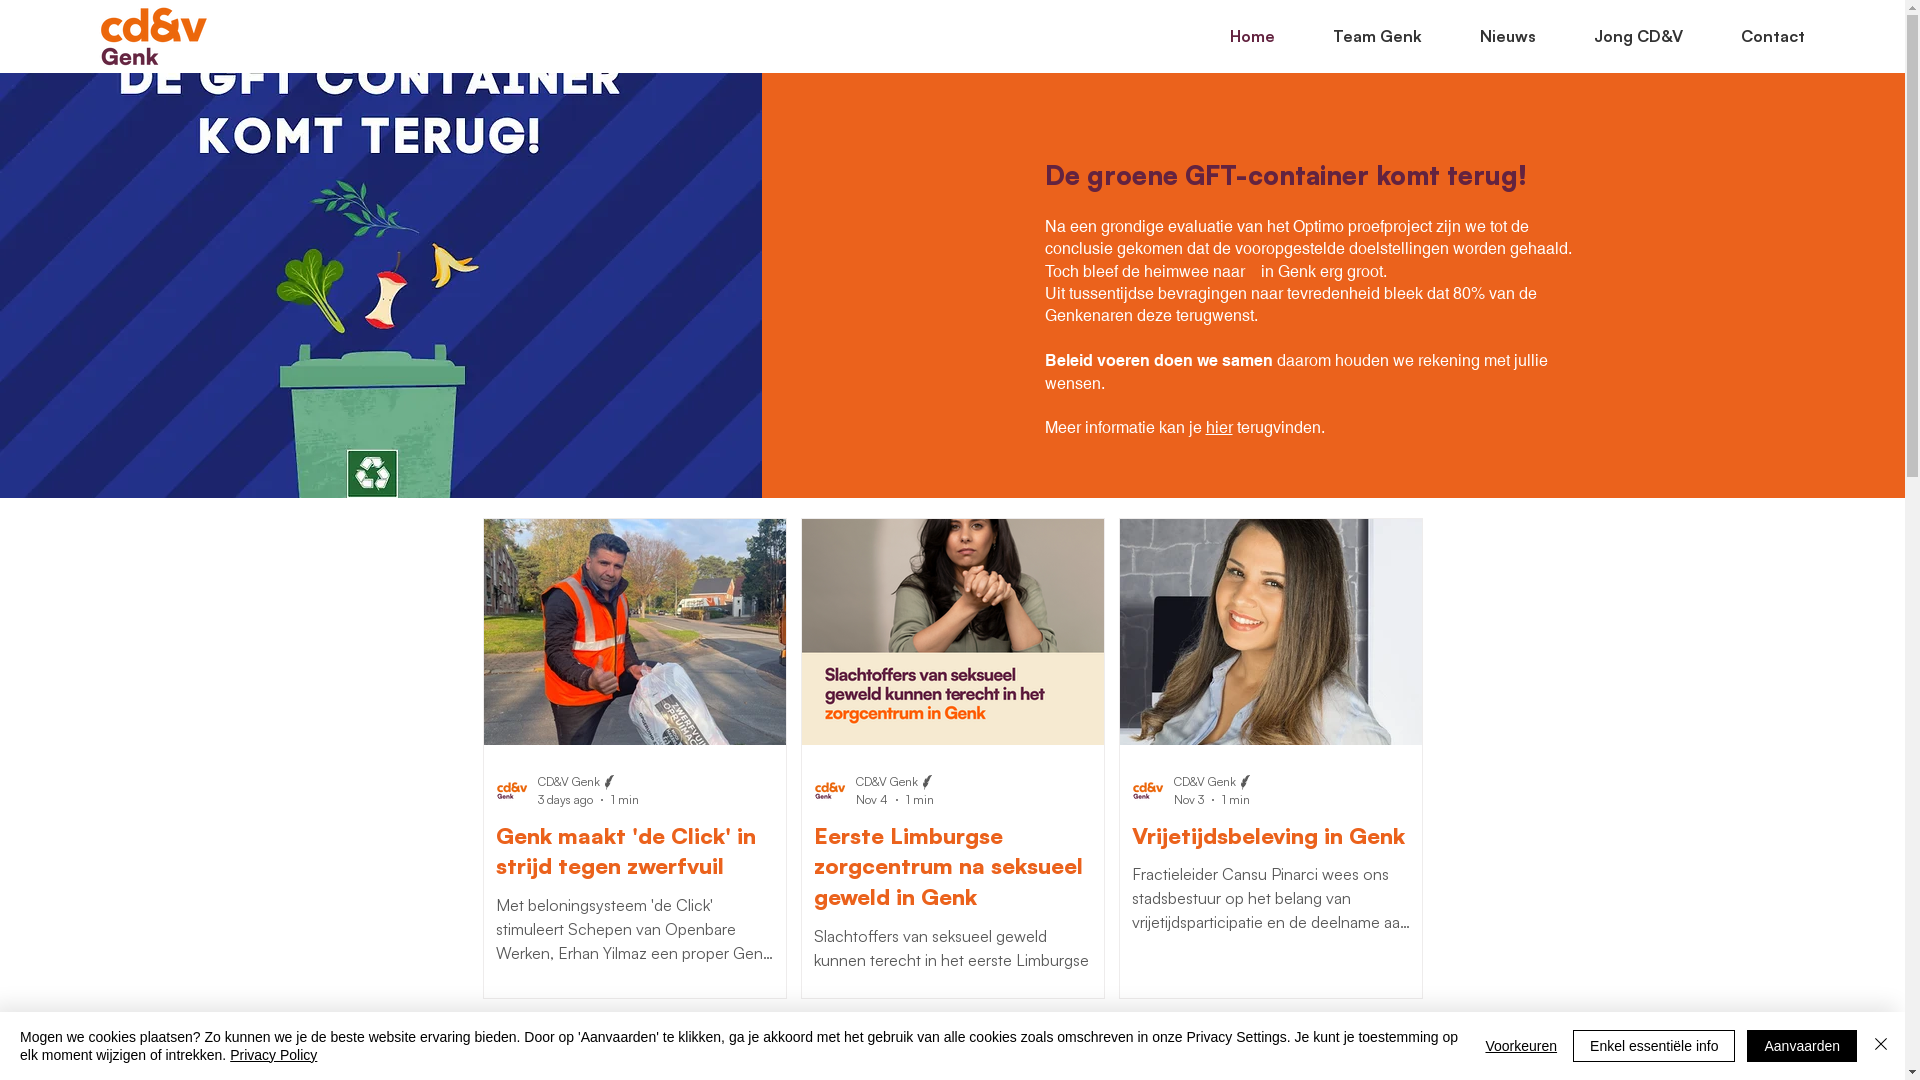  Describe the element at coordinates (1238, 36) in the screenshot. I see `Home` at that location.